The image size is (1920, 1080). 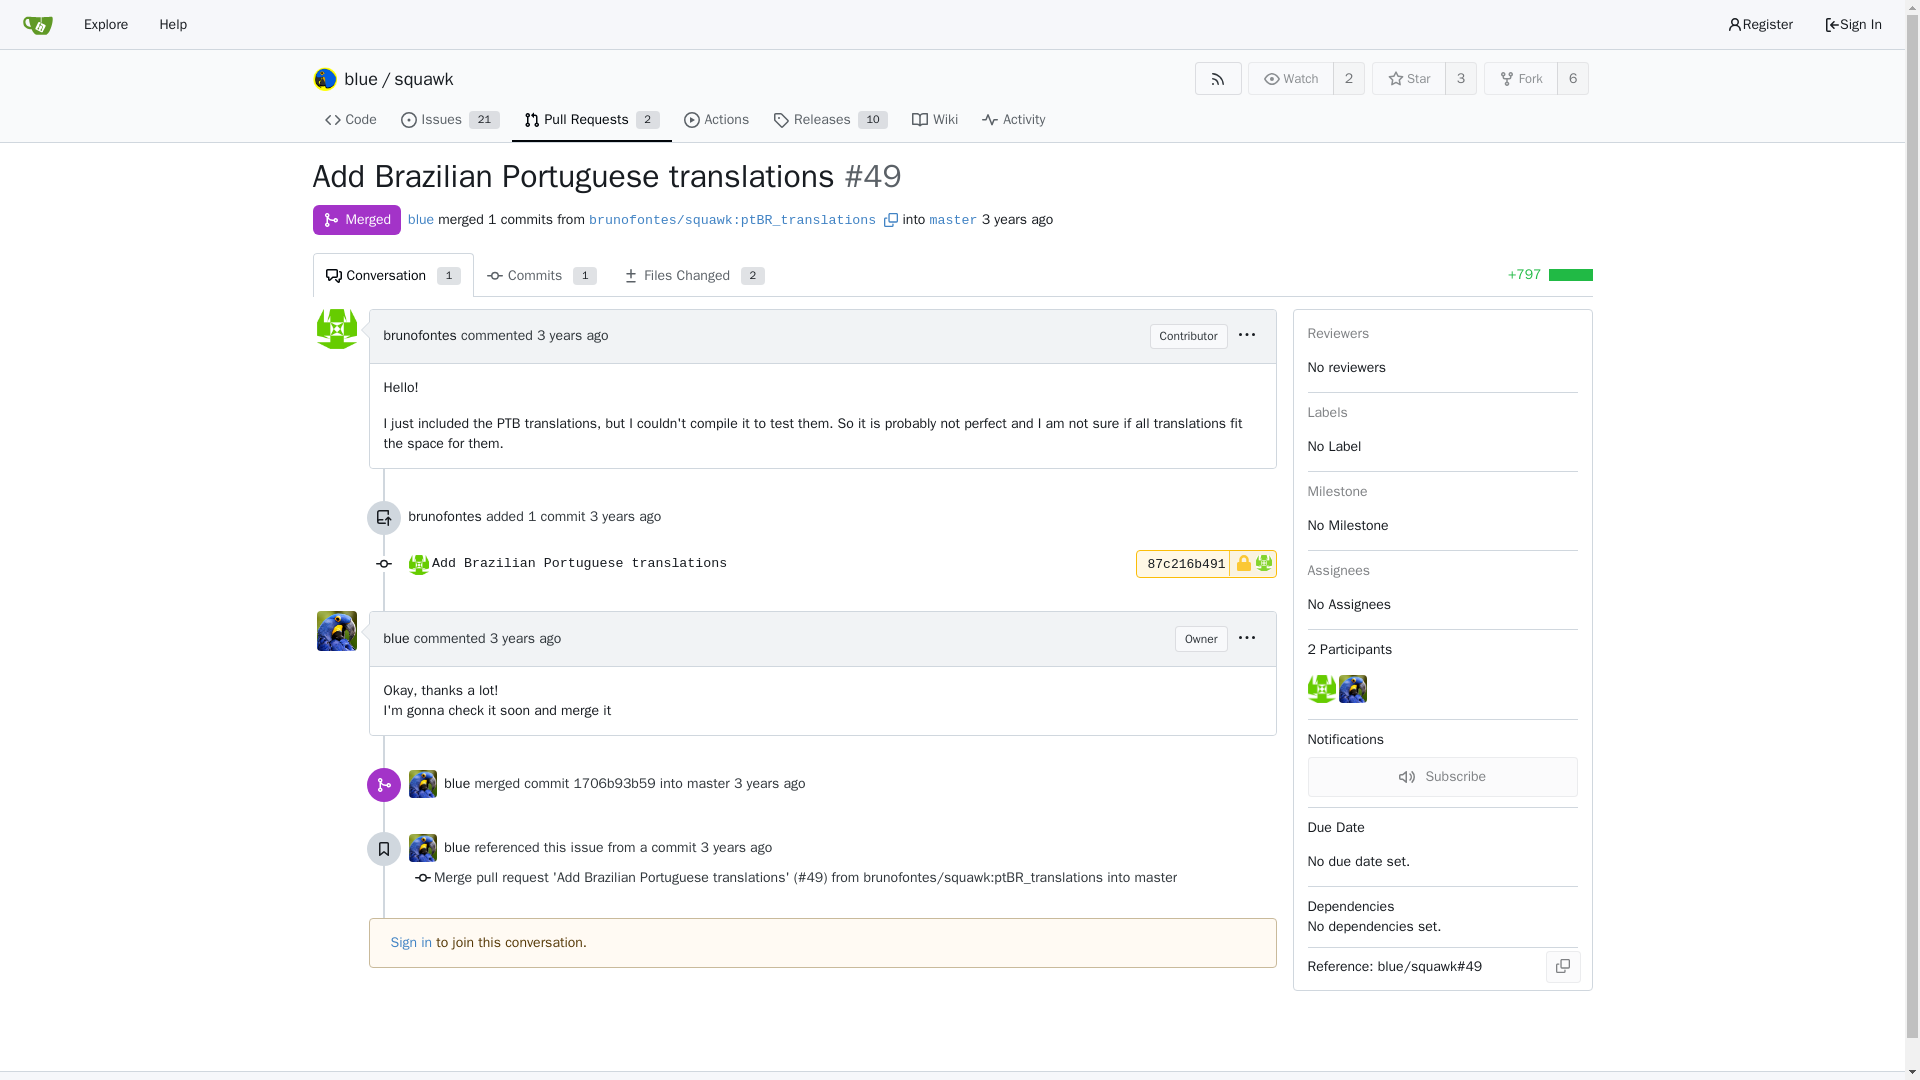 I want to click on 3, so click(x=421, y=847).